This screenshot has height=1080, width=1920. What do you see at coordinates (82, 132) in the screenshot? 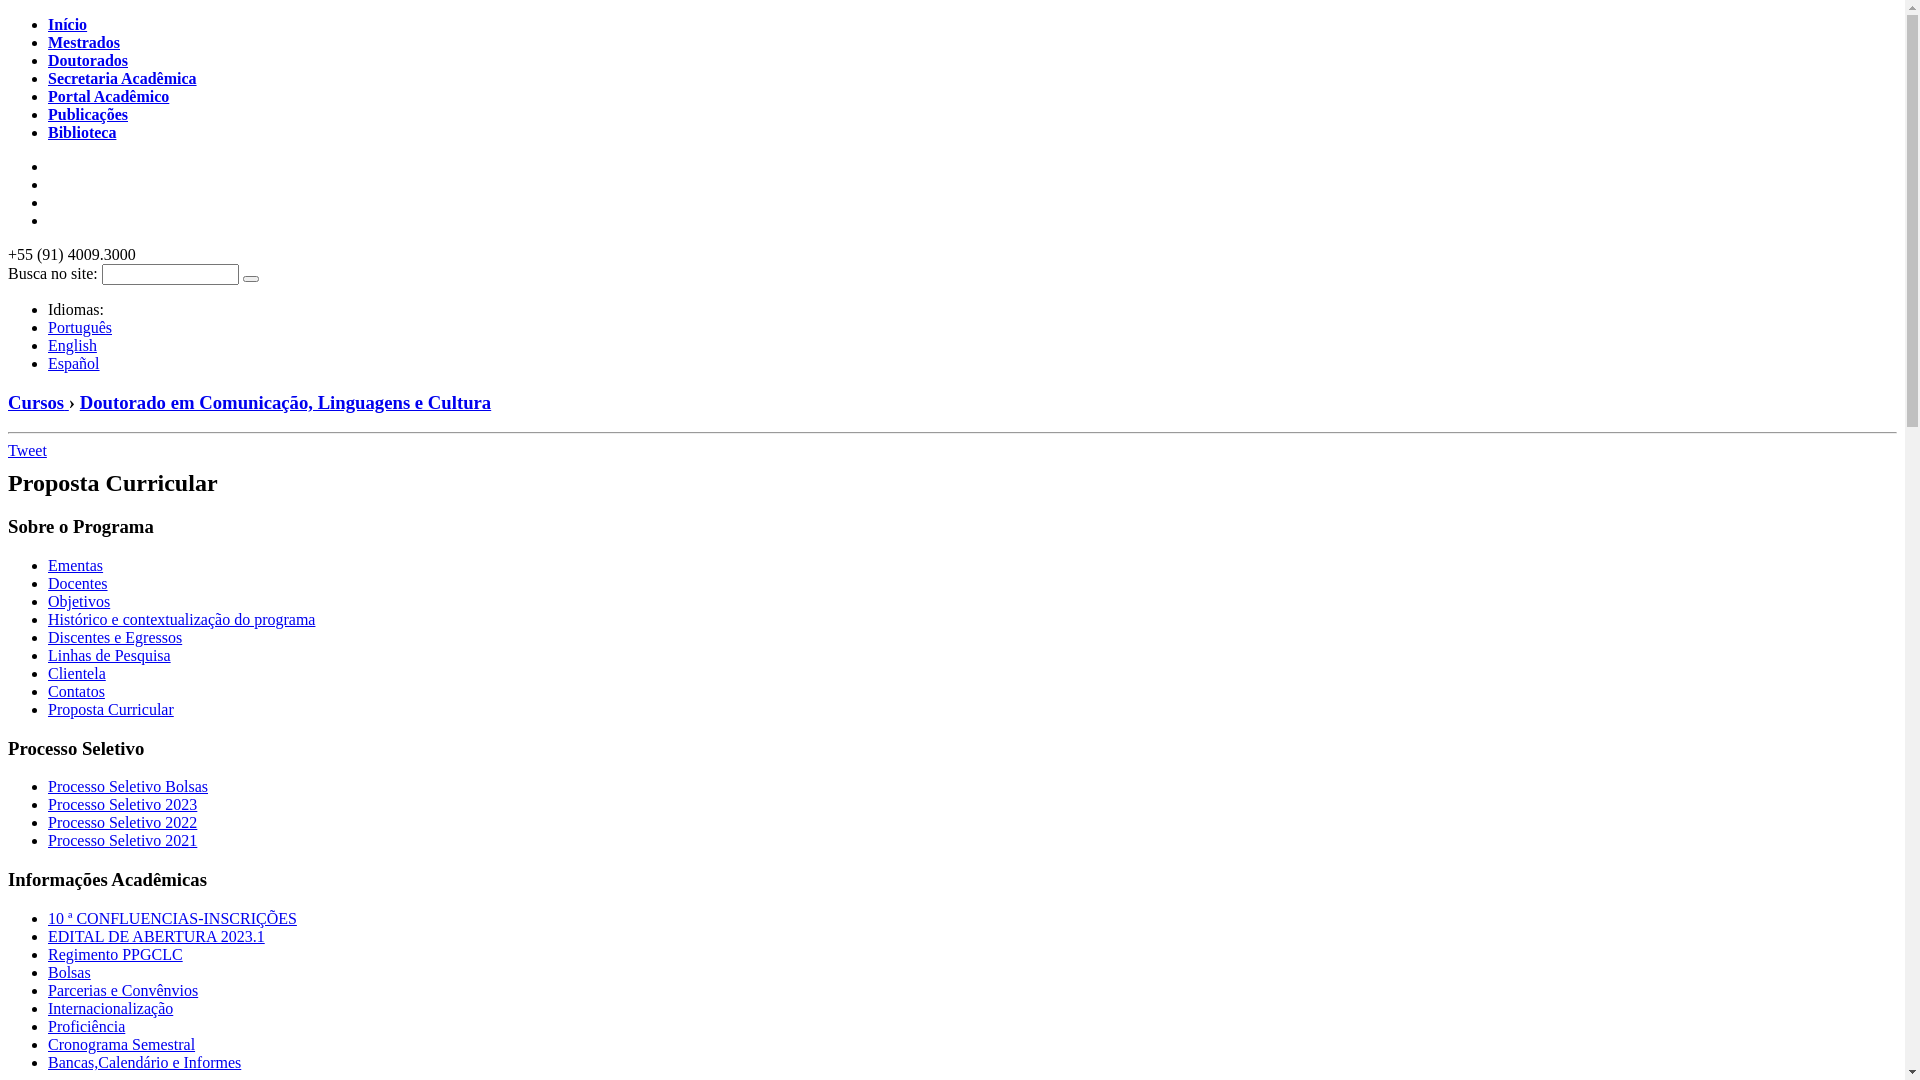
I see `Biblioteca` at bounding box center [82, 132].